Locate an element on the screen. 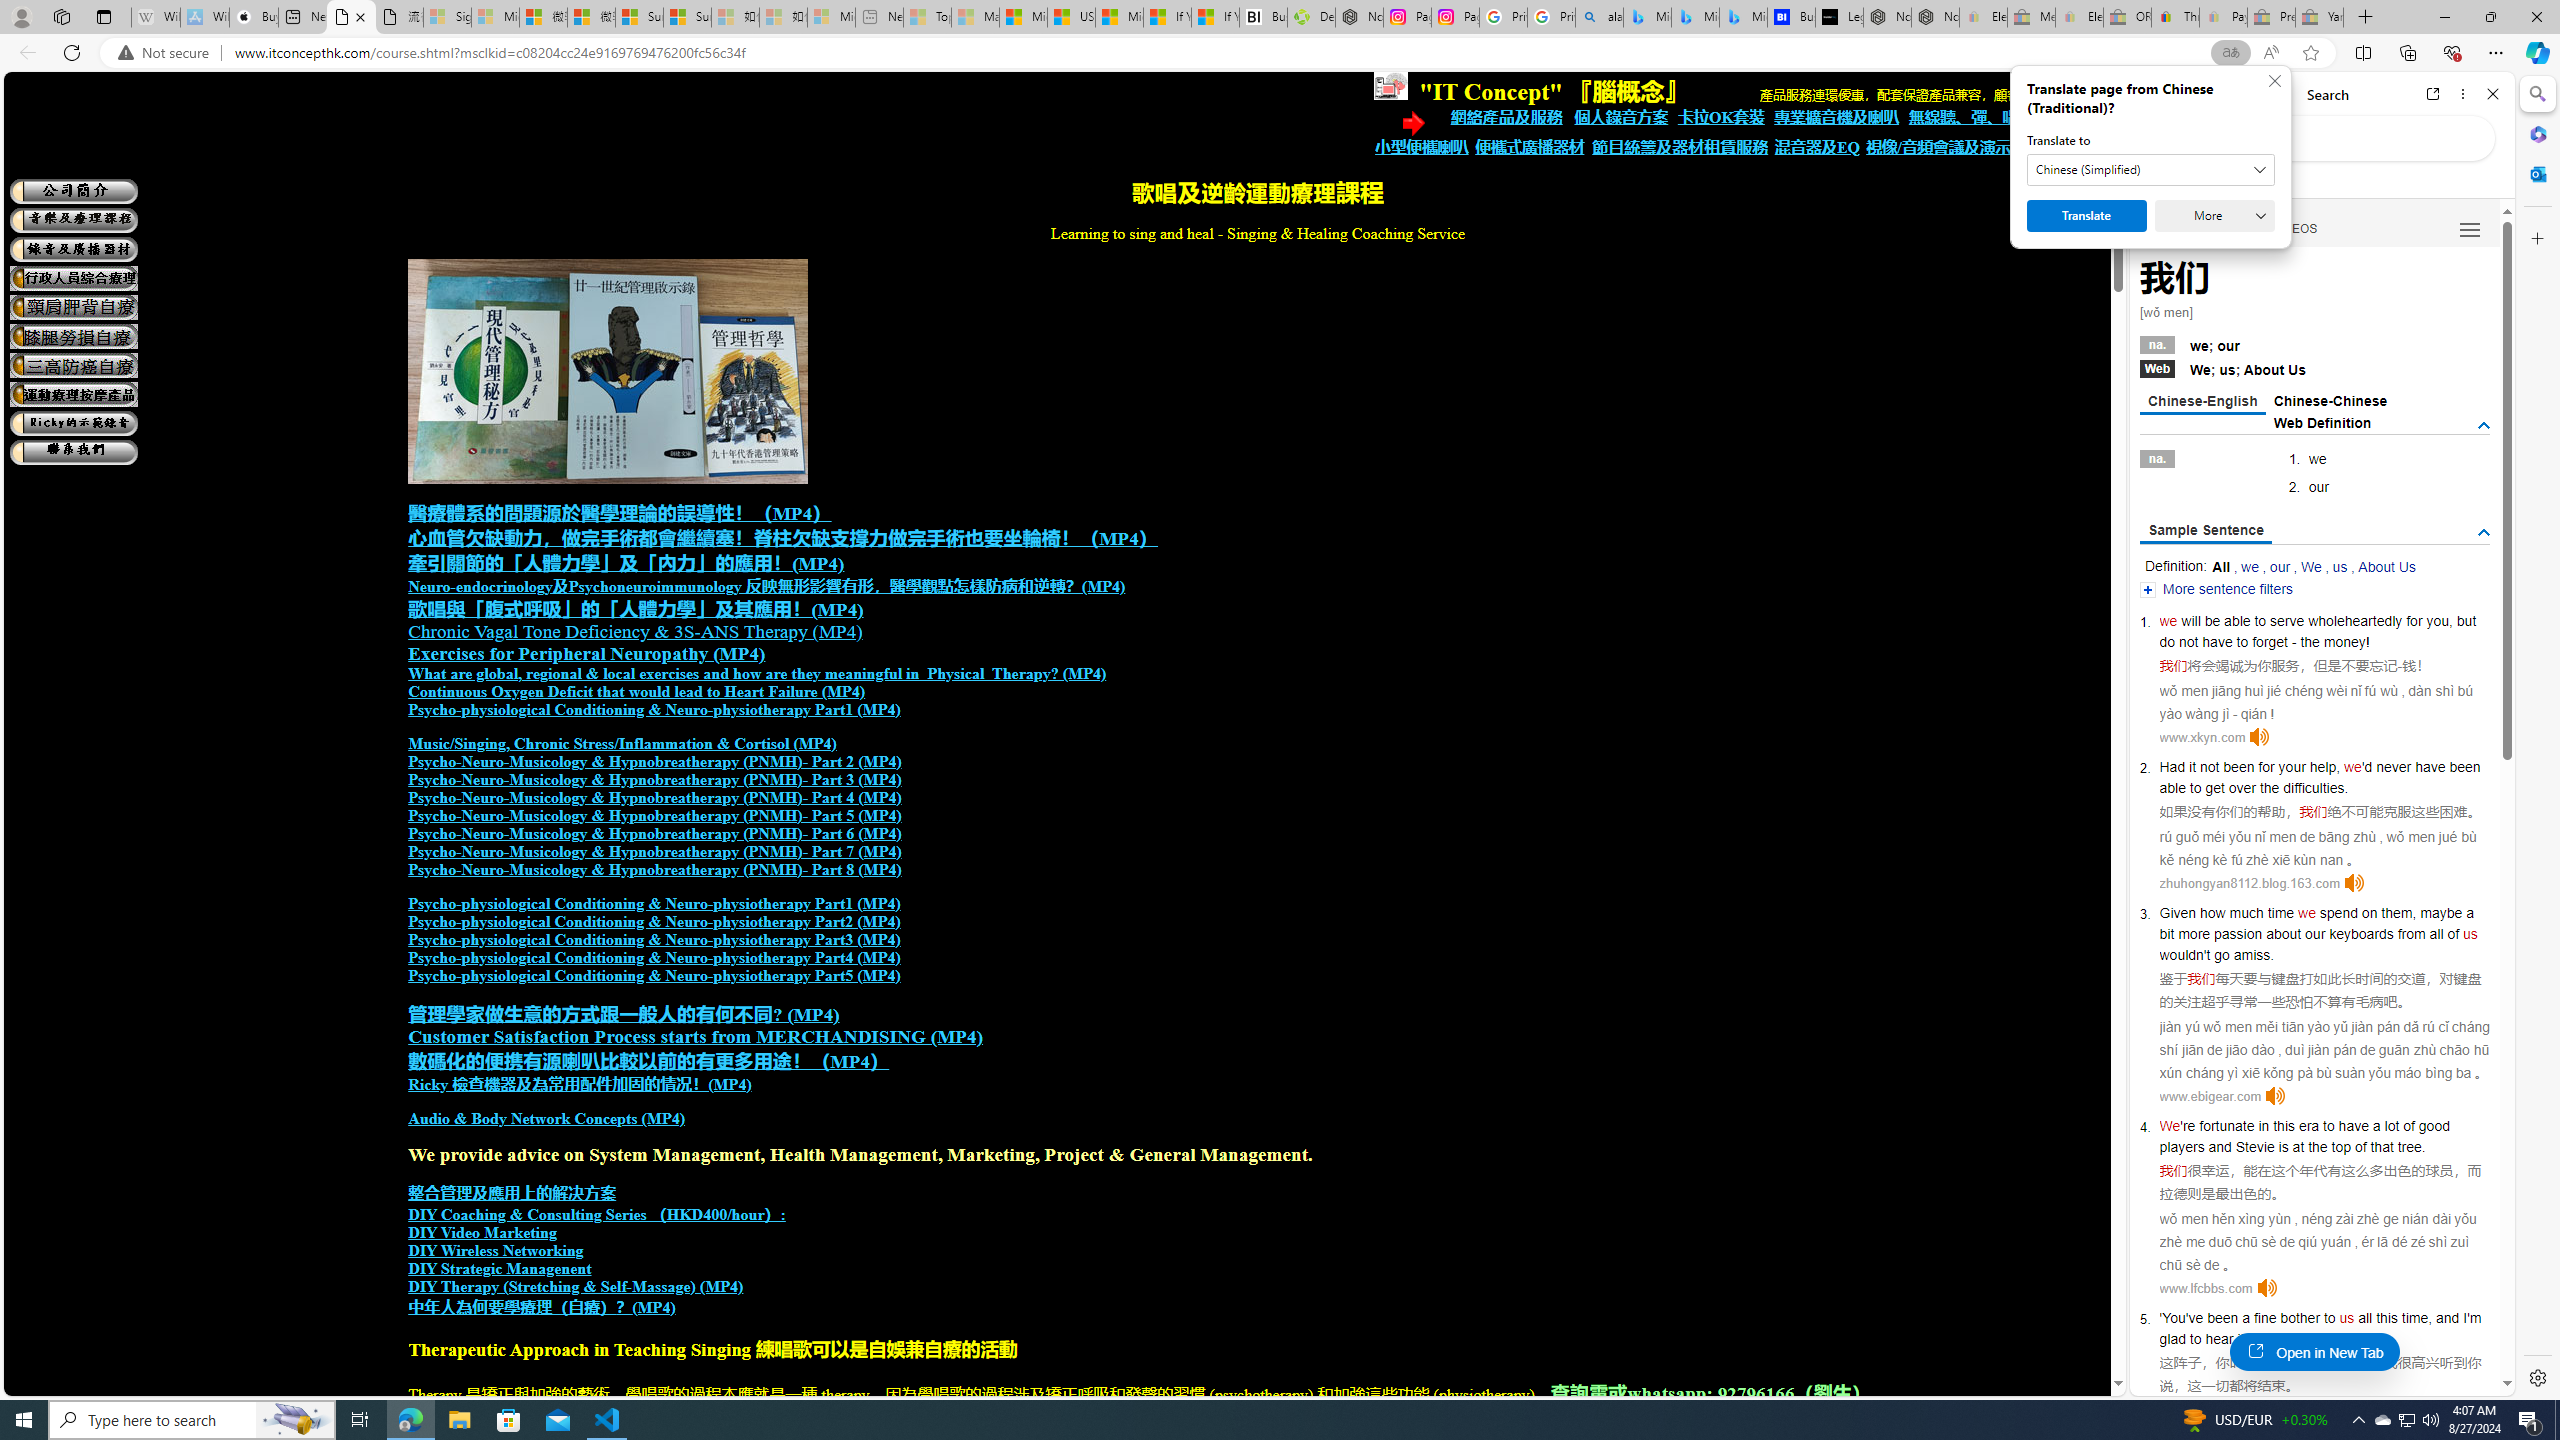 This screenshot has height=1440, width=2560. Close is located at coordinates (2492, 94).